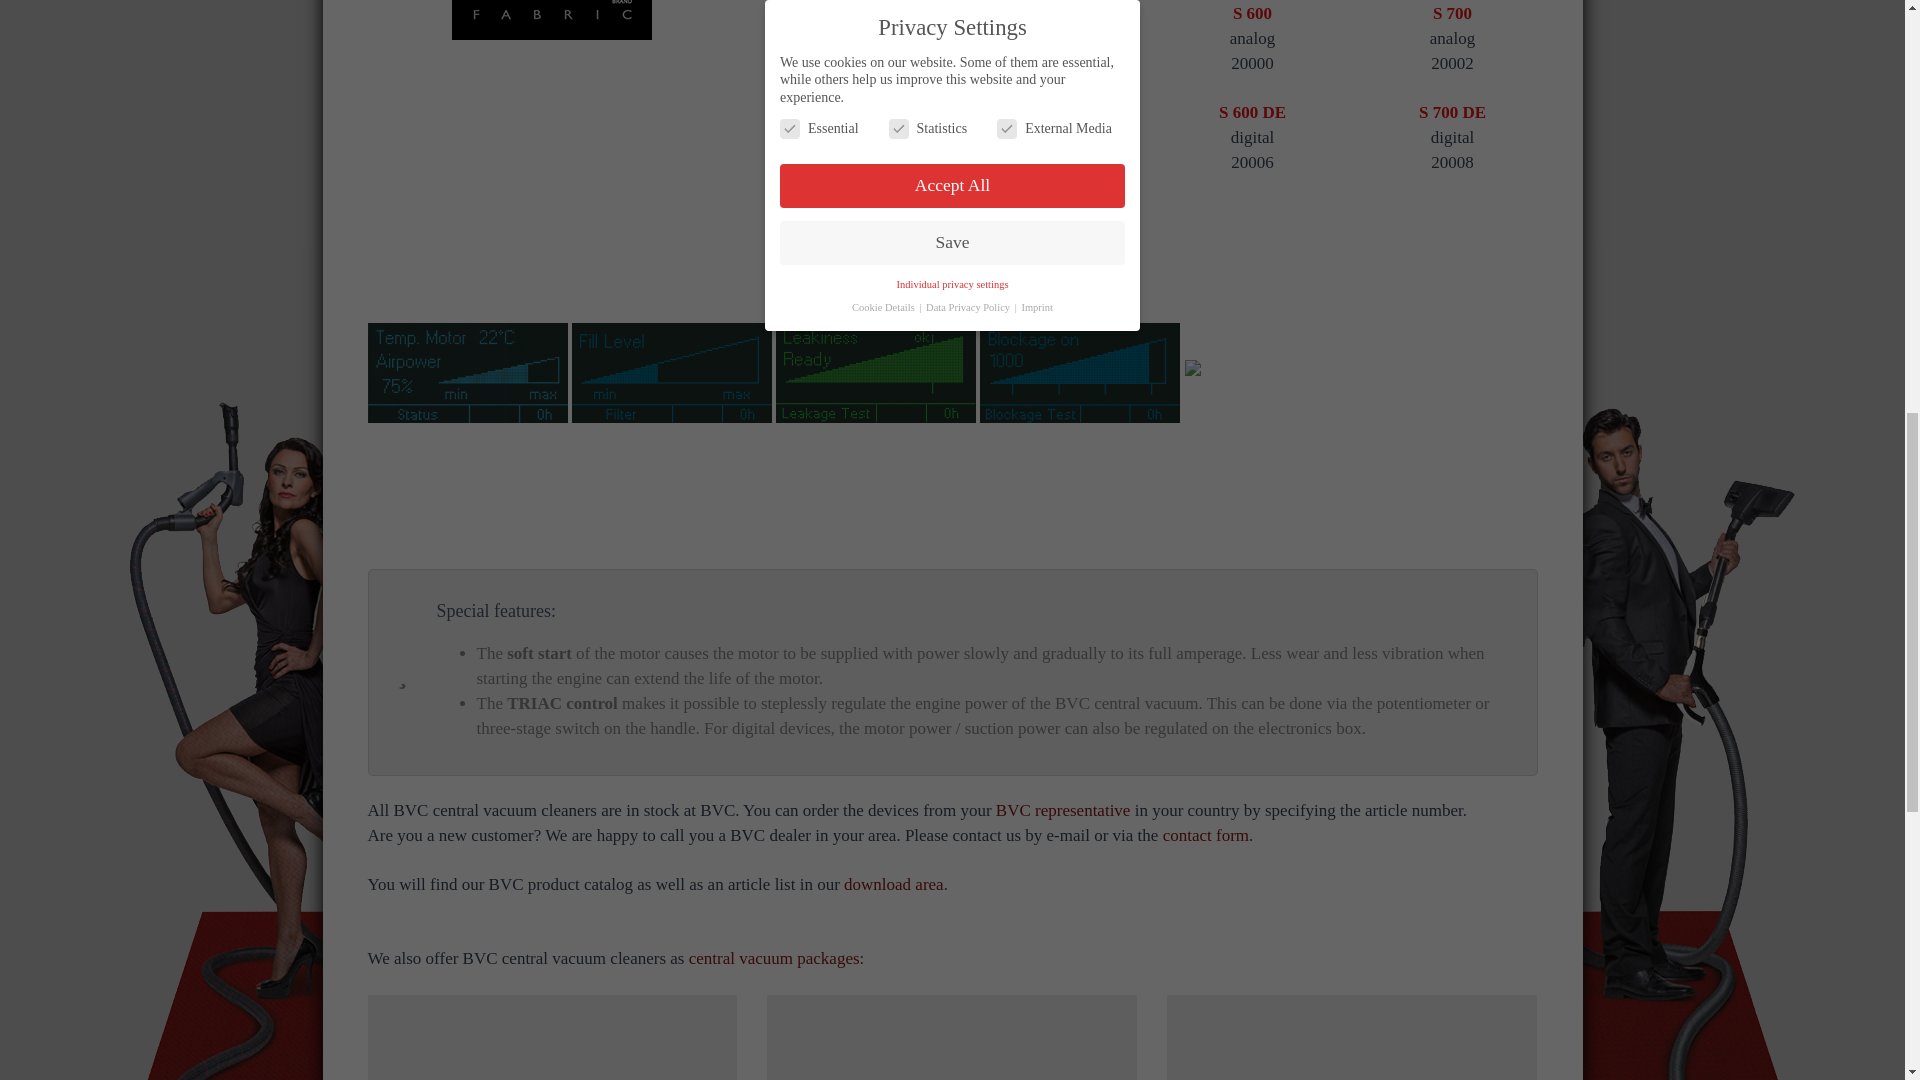  I want to click on BVC BLACKLINE 7, so click(1266, 372).